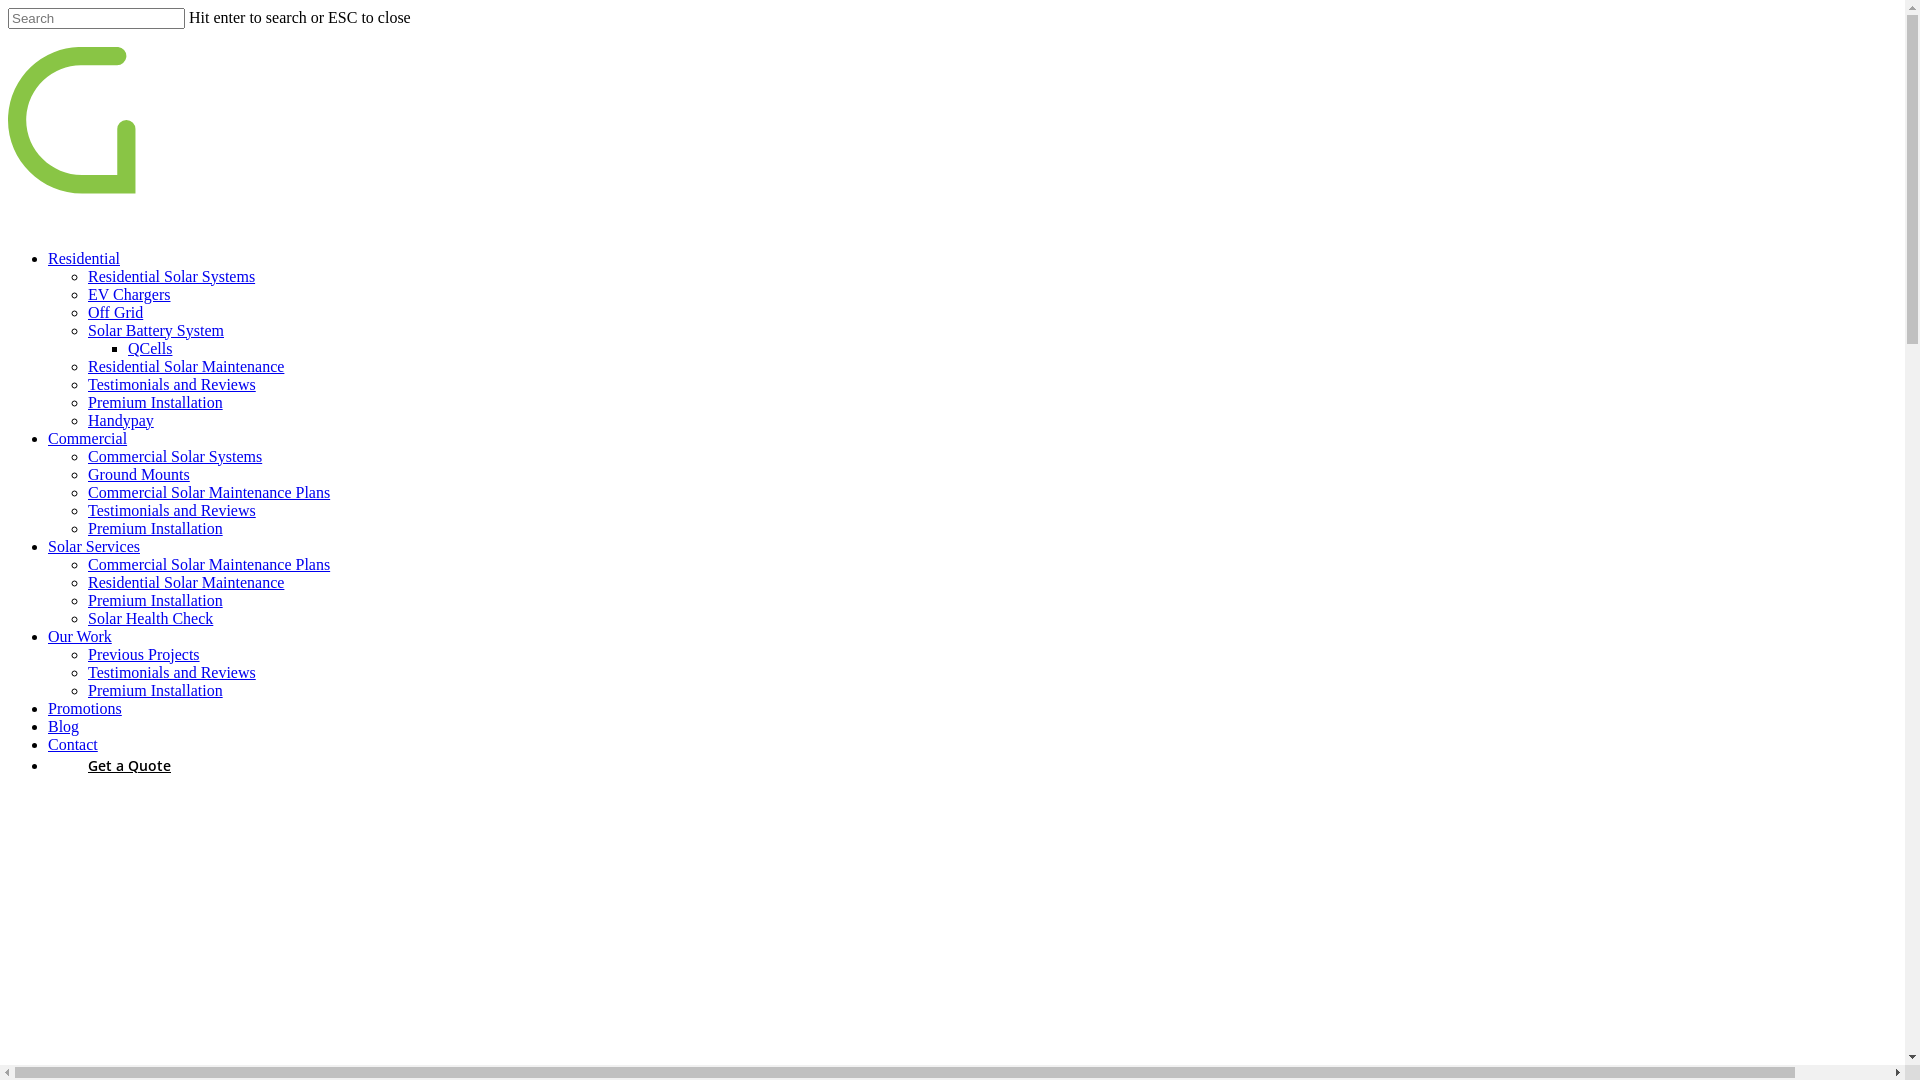  Describe the element at coordinates (116, 312) in the screenshot. I see `Off Grid` at that location.